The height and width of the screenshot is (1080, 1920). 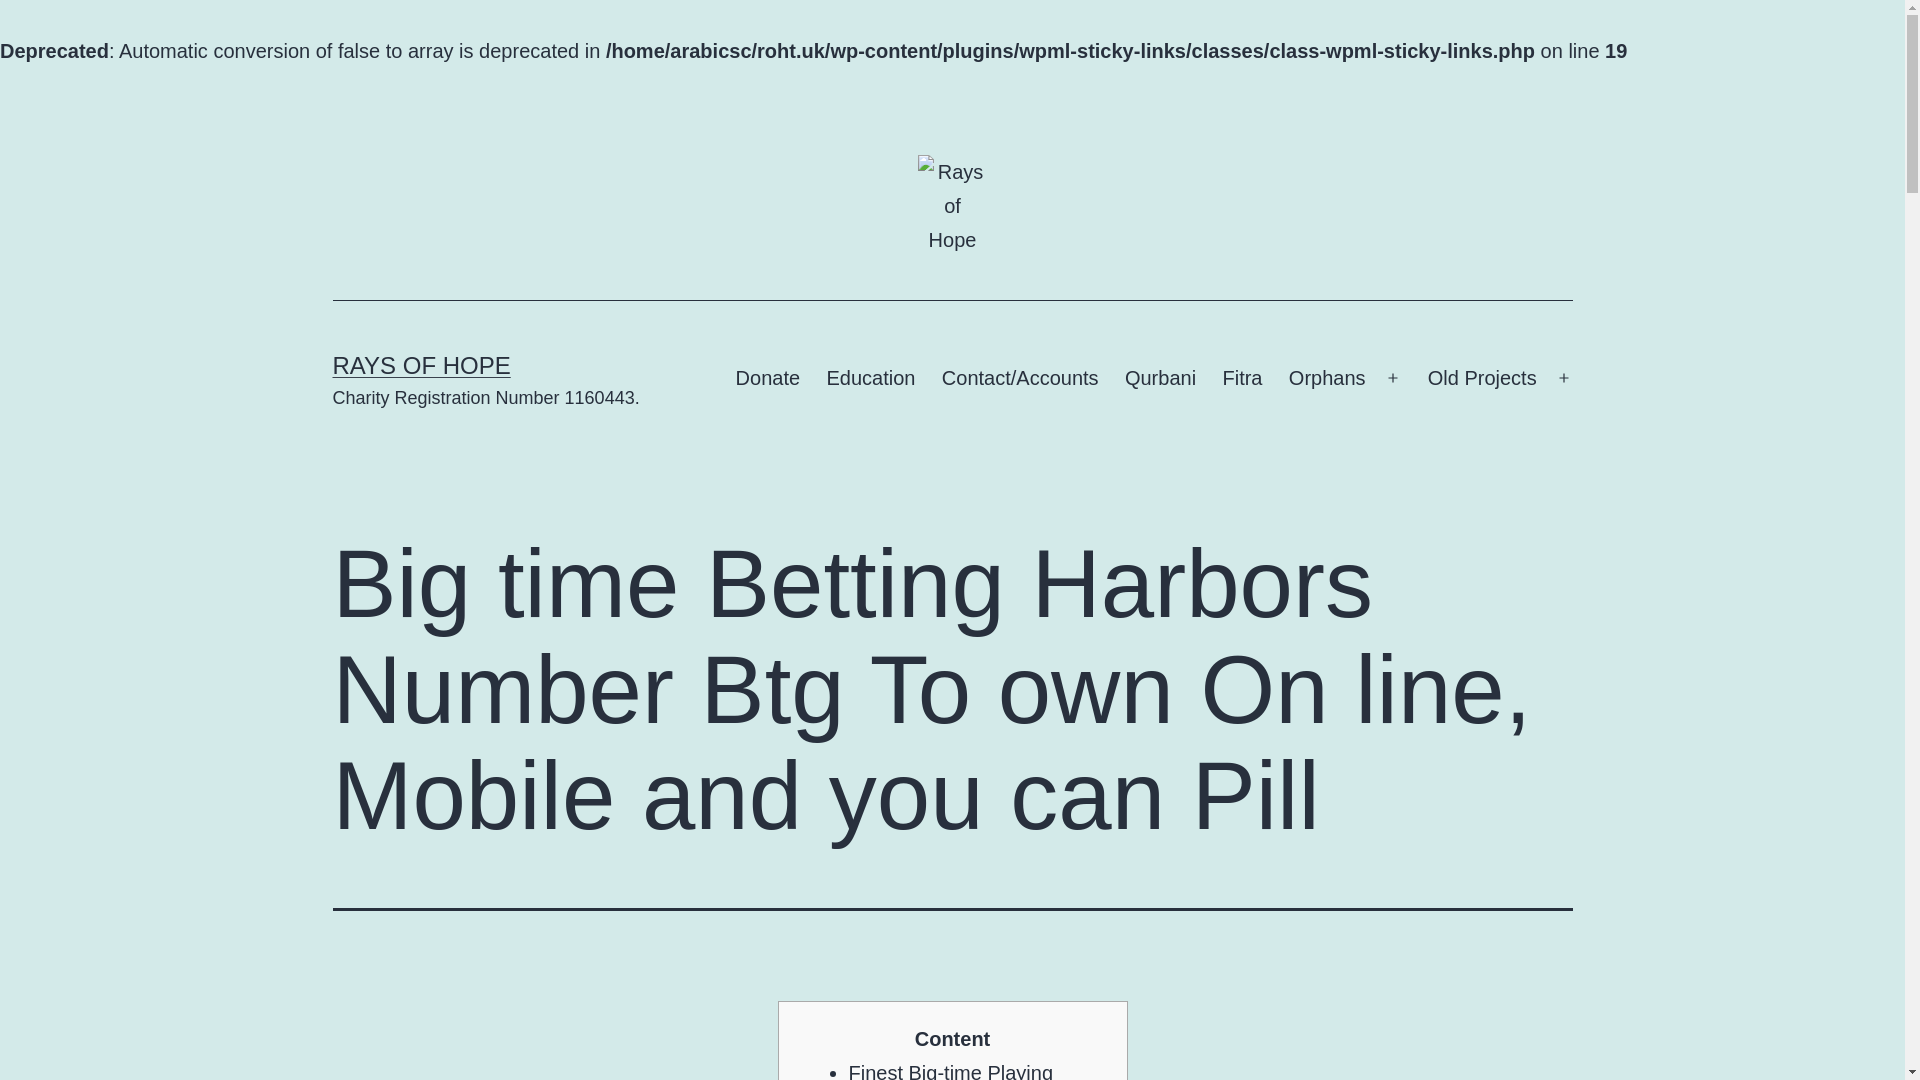 What do you see at coordinates (421, 366) in the screenshot?
I see `RAYS OF HOPE` at bounding box center [421, 366].